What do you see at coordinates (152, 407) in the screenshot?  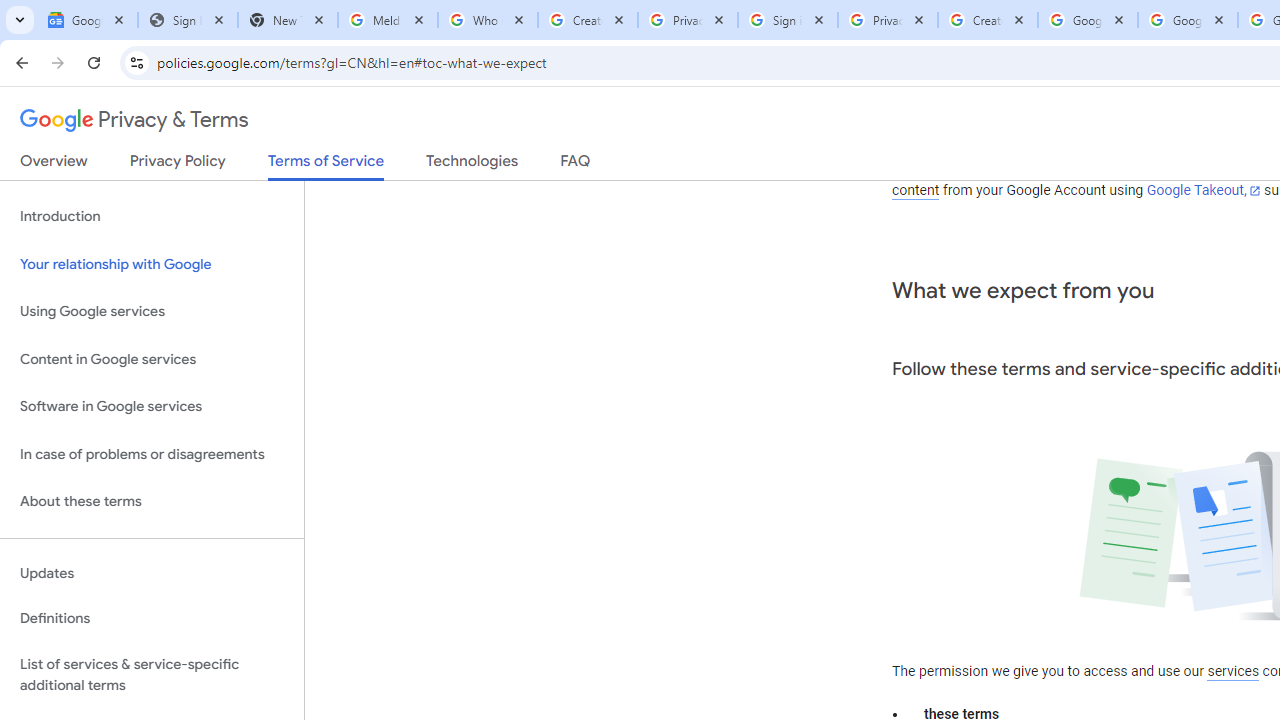 I see `Software in Google services` at bounding box center [152, 407].